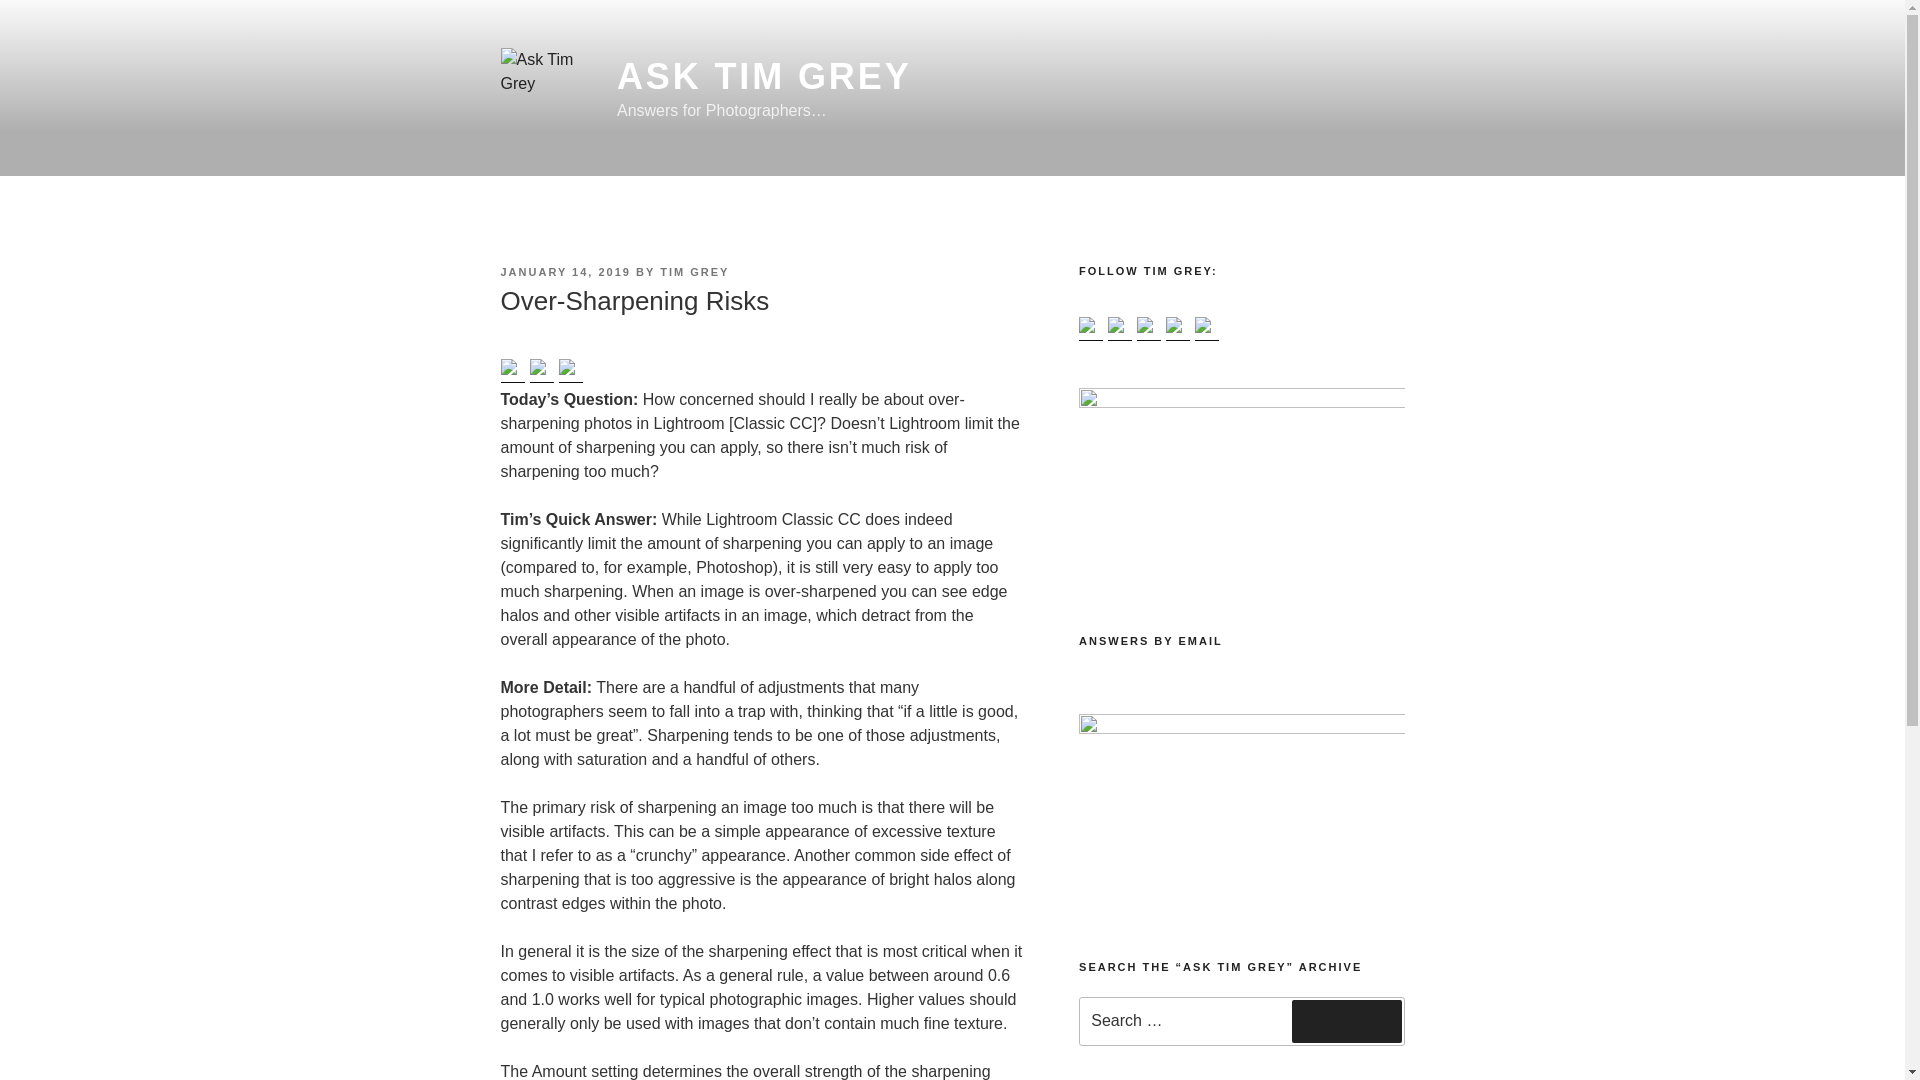 Image resolution: width=1920 pixels, height=1080 pixels. Describe the element at coordinates (508, 366) in the screenshot. I see `Share on Facebook` at that location.